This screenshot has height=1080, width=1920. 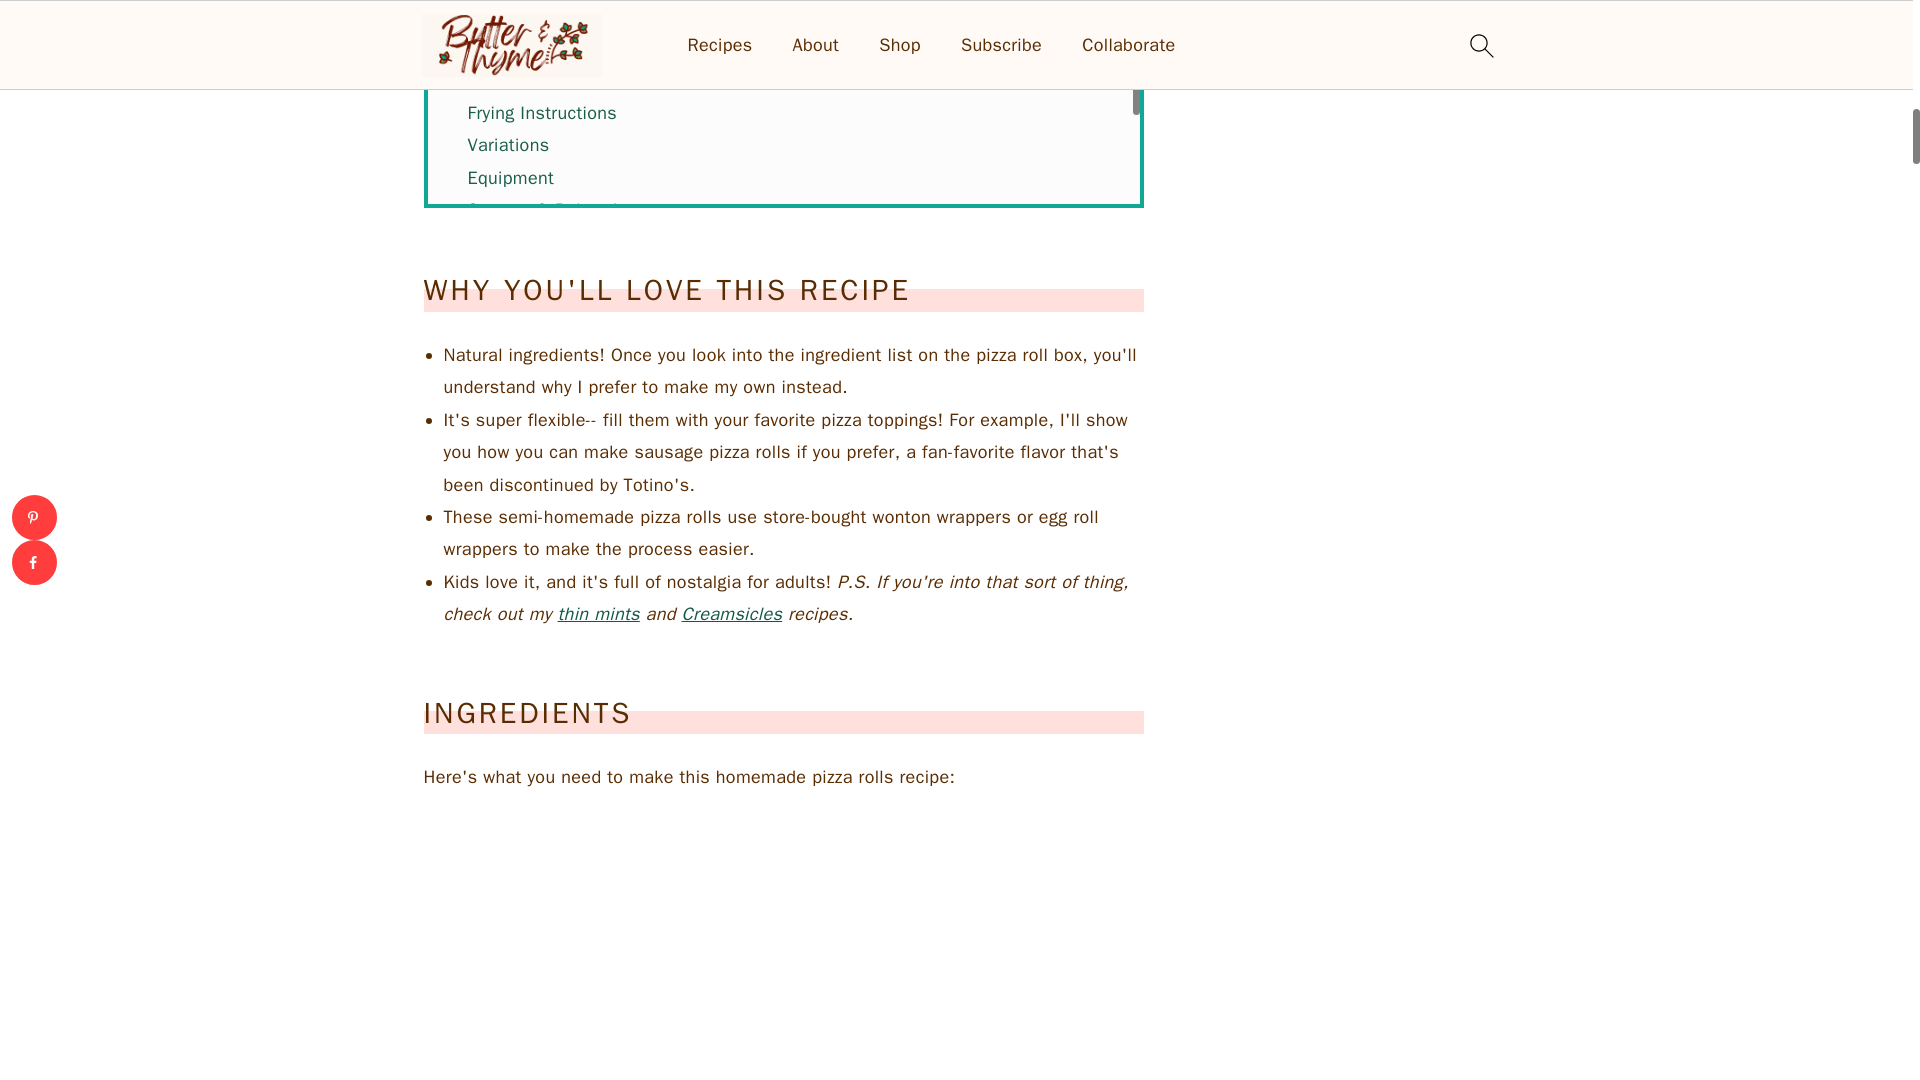 I want to click on Variations, so click(x=508, y=144).